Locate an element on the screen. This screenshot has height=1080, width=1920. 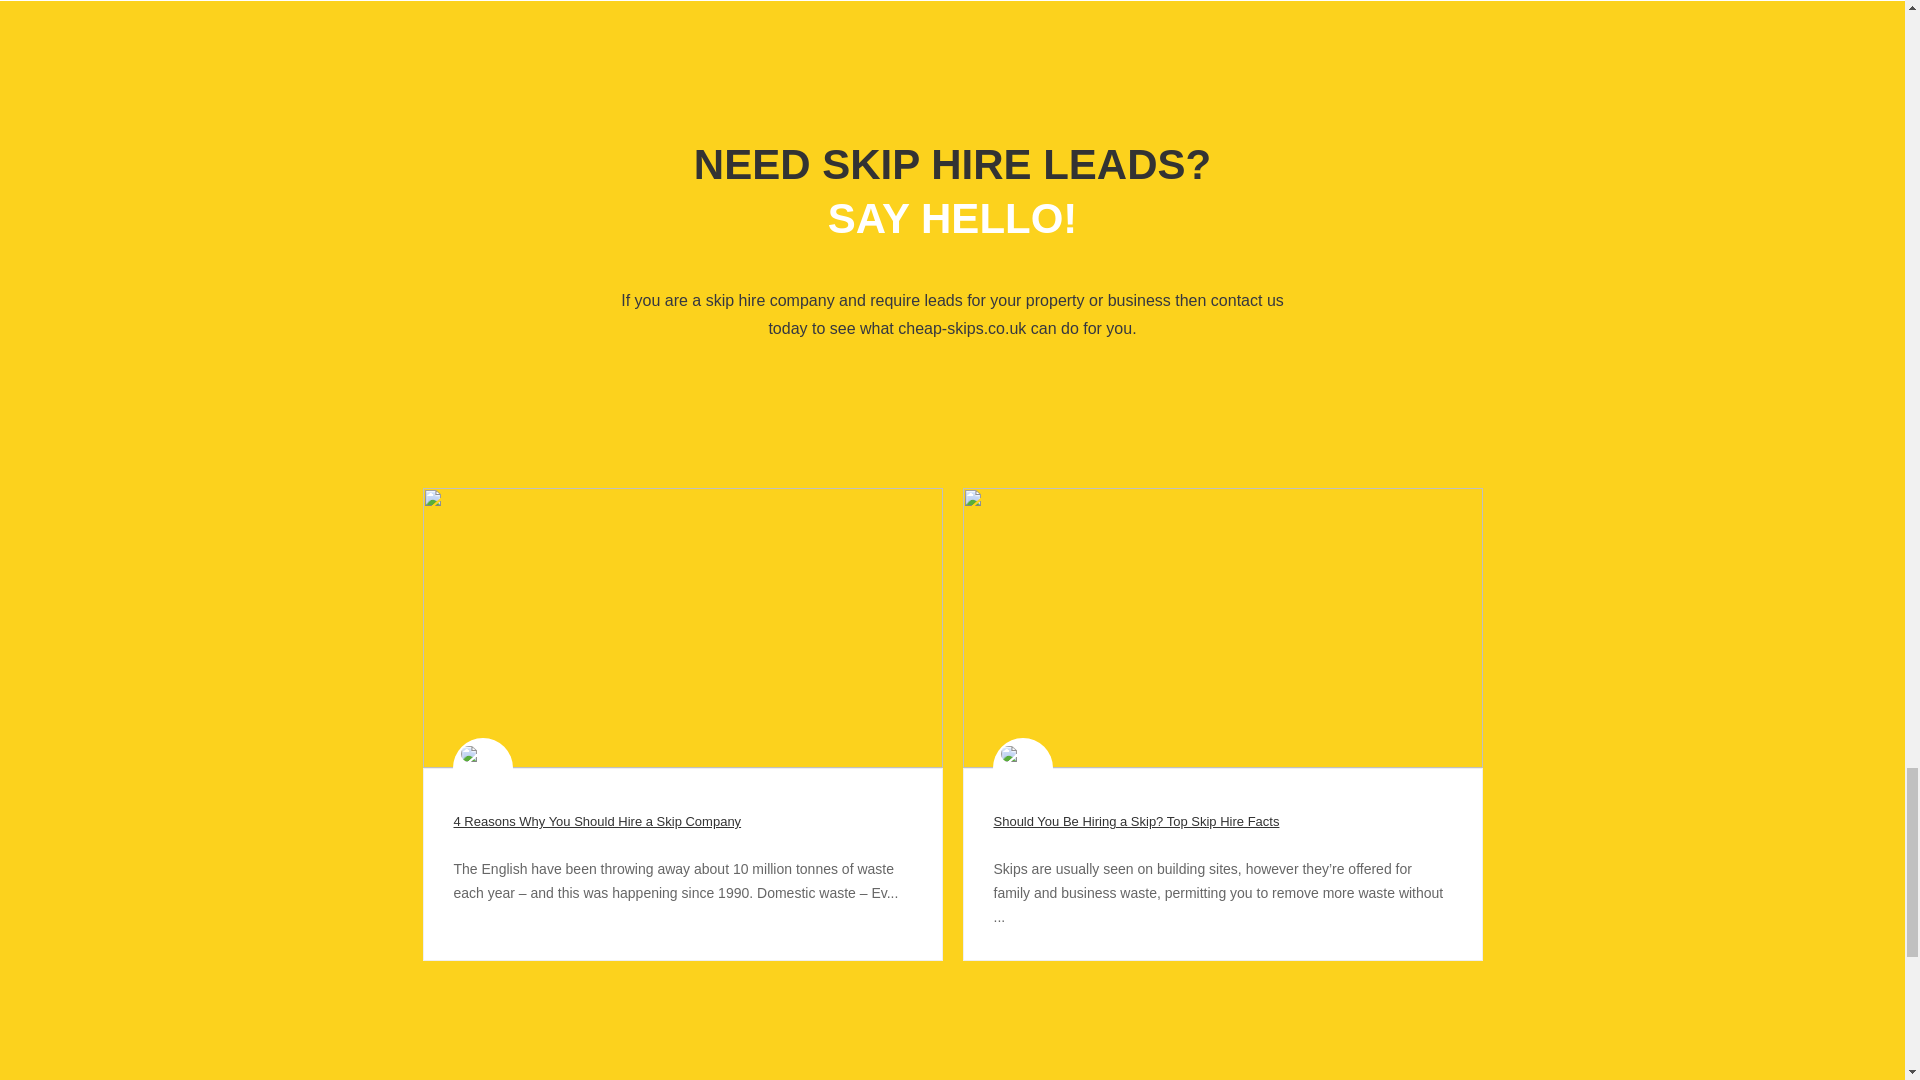
4 Reasons Why You Should Hire a Skip Company is located at coordinates (597, 822).